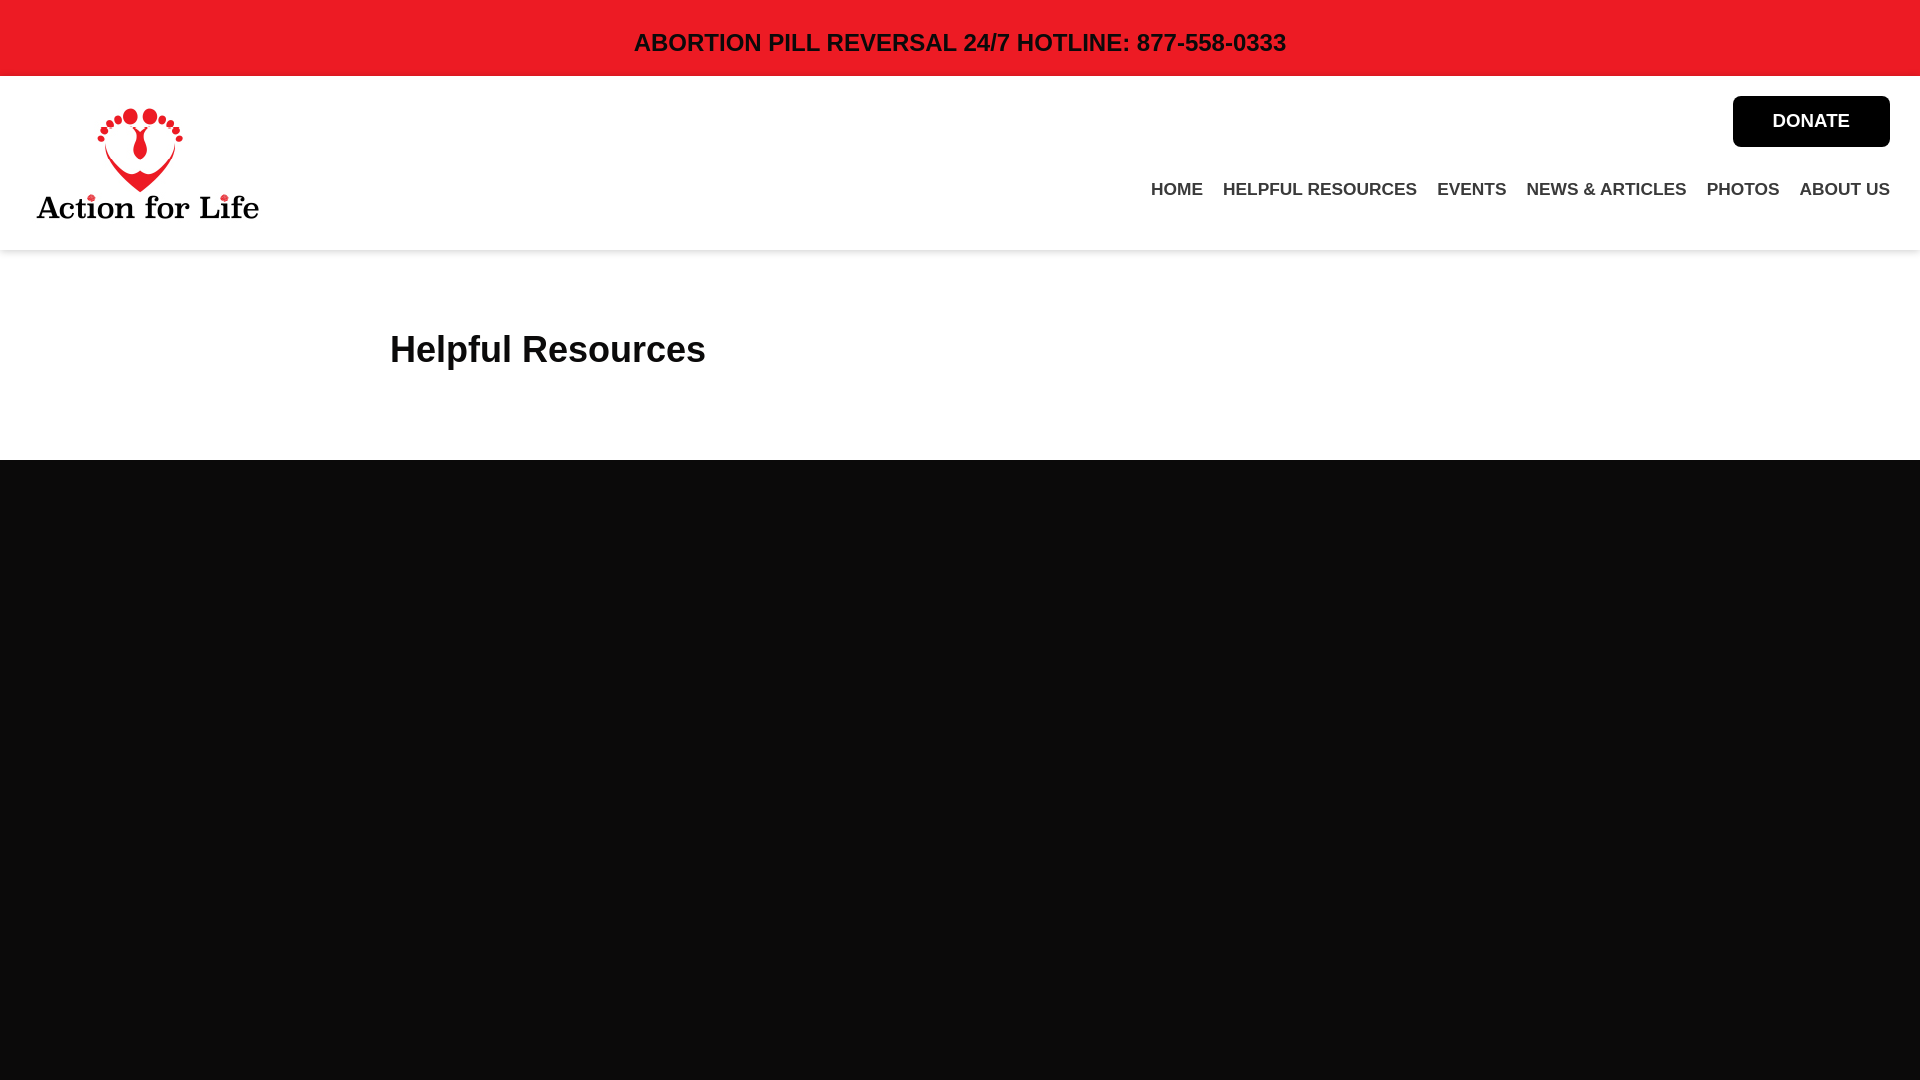 The image size is (1920, 1080). Describe the element at coordinates (1742, 189) in the screenshot. I see `PHOTOS` at that location.